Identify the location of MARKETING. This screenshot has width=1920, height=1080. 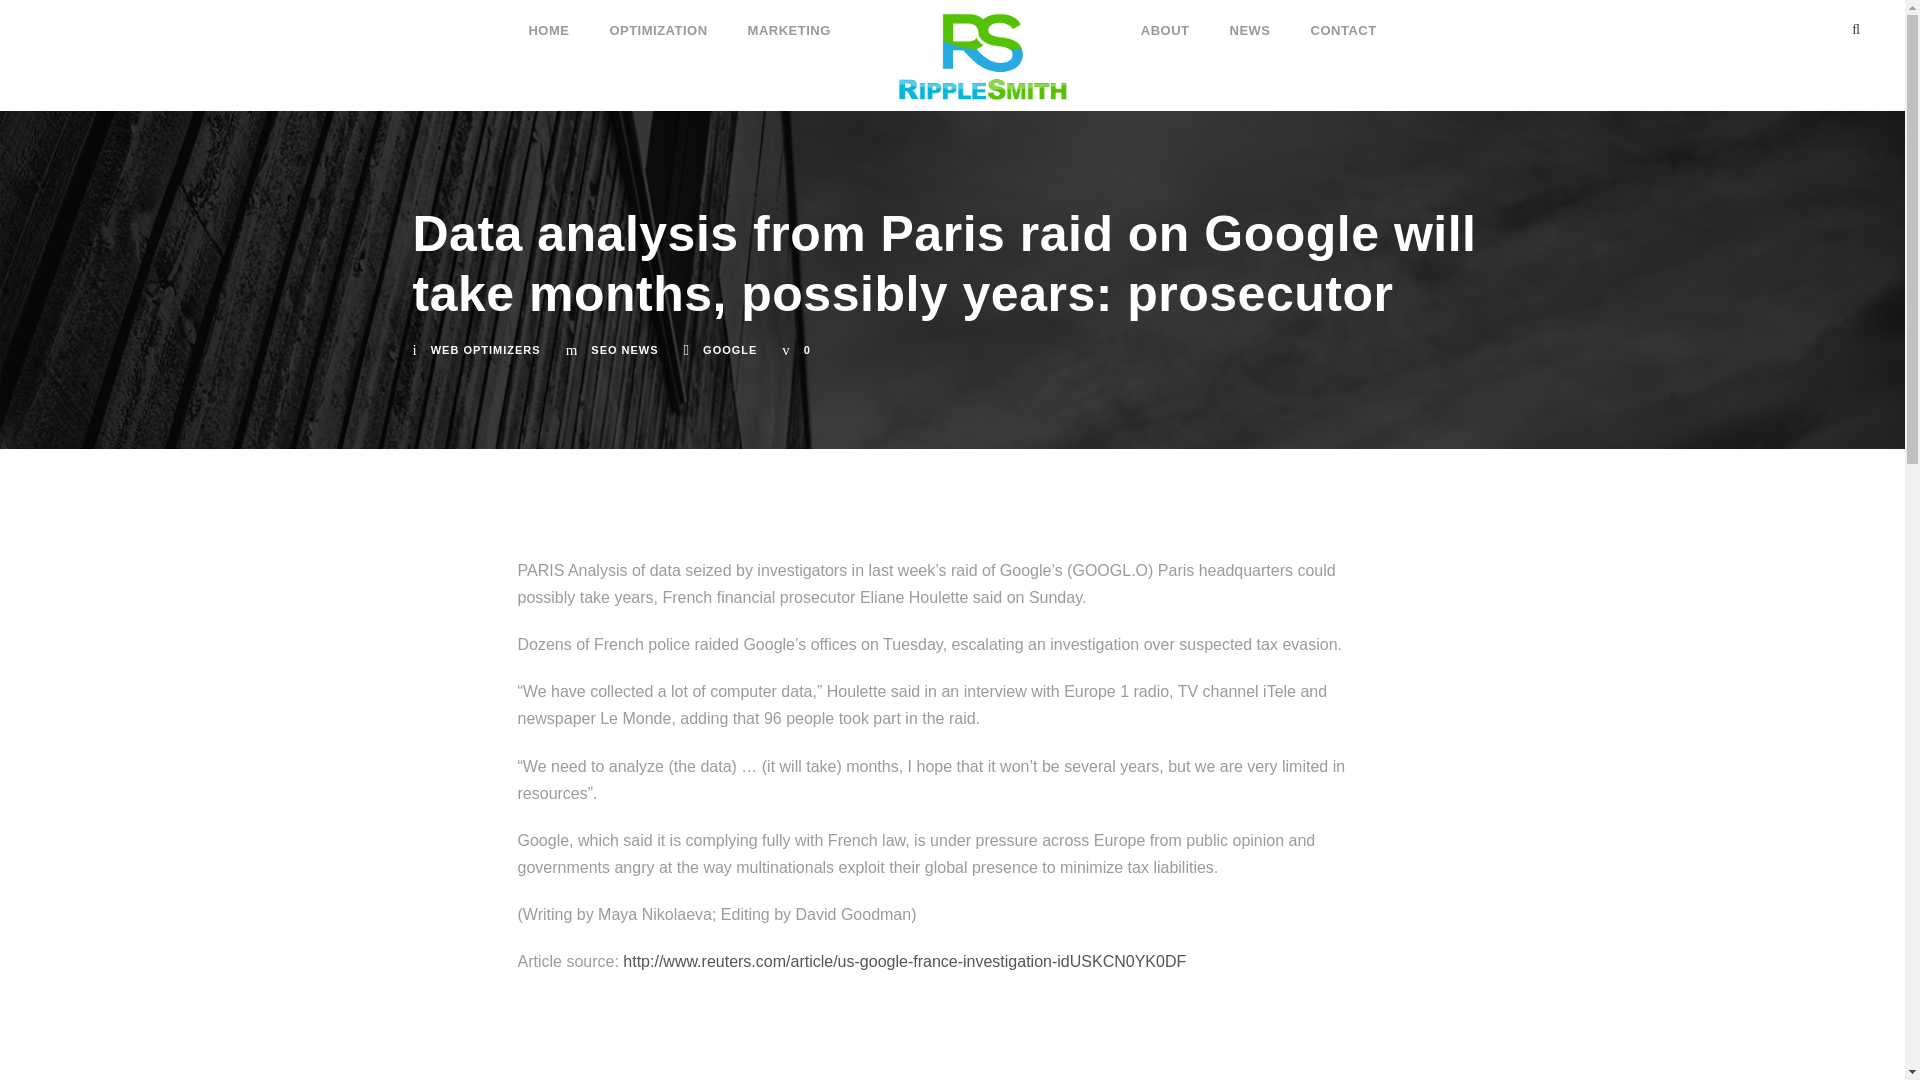
(790, 21).